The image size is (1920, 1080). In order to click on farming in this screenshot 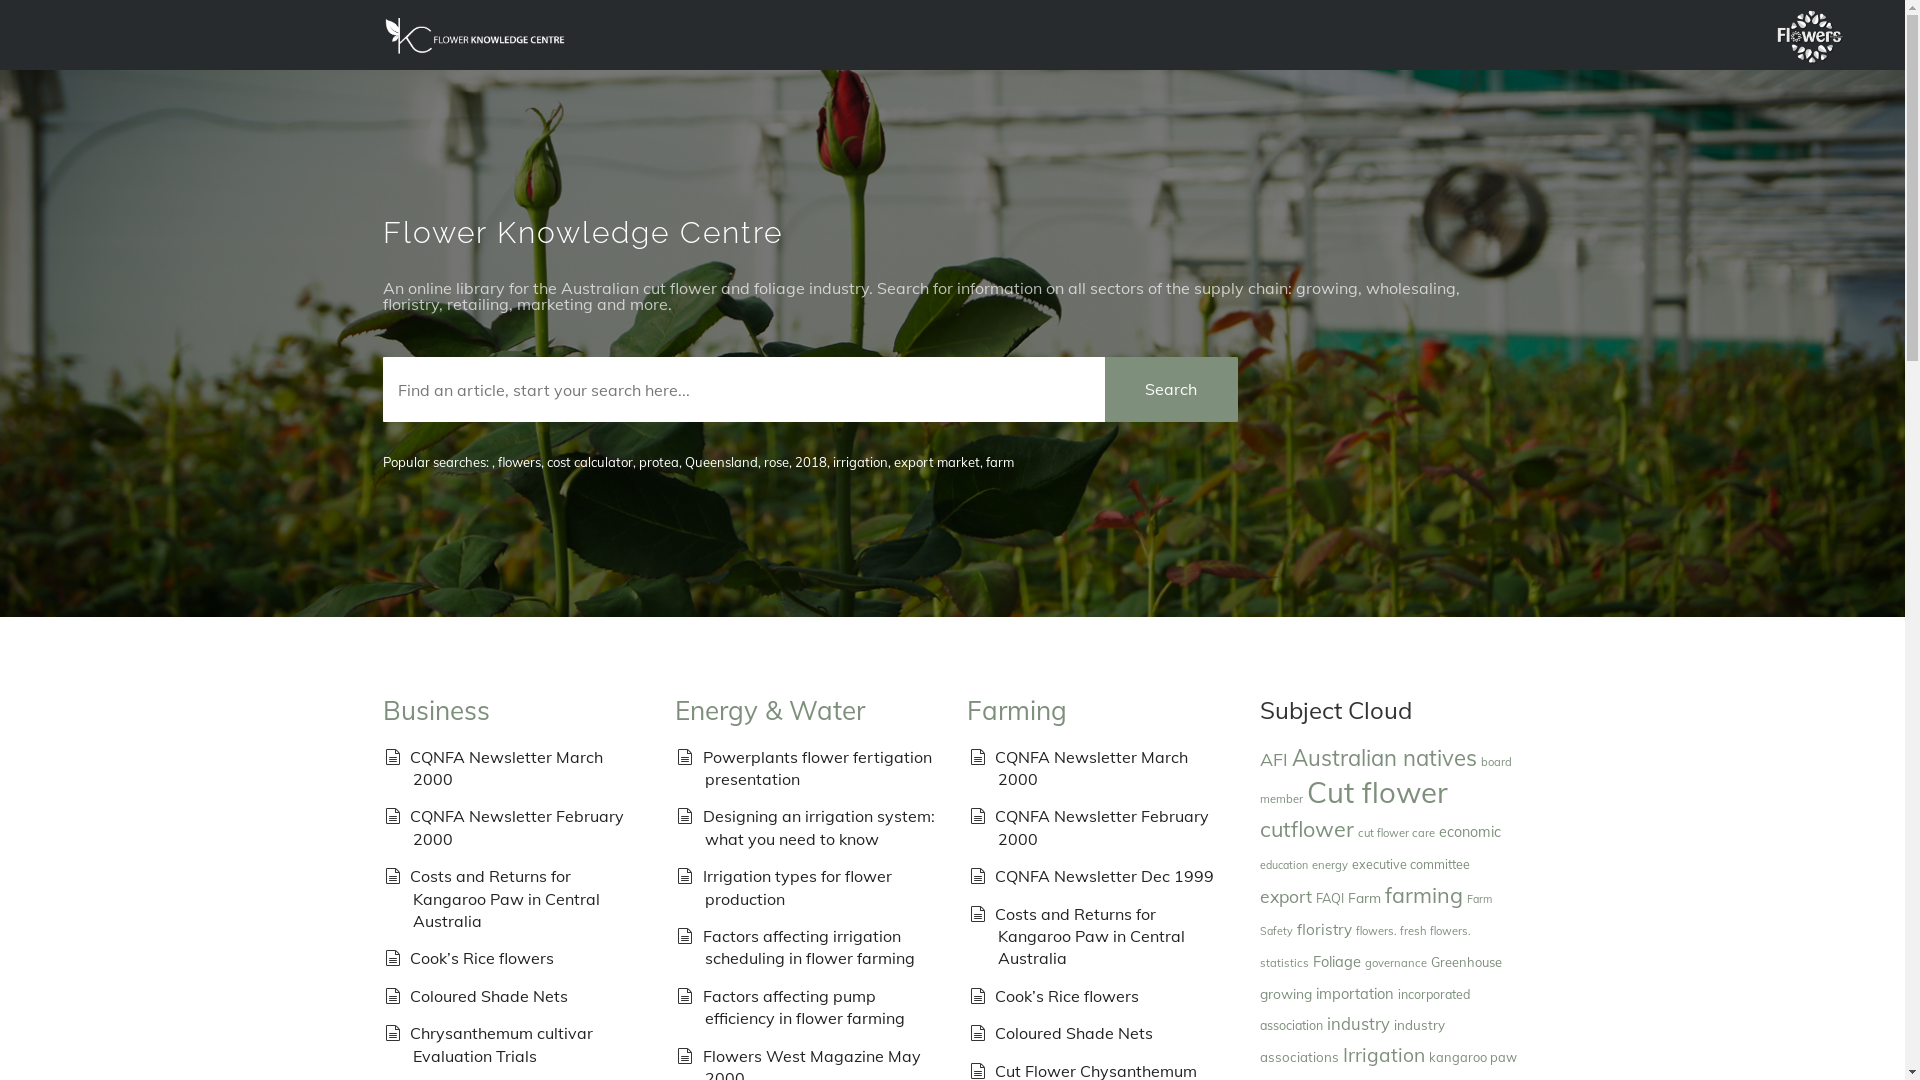, I will do `click(1424, 894)`.